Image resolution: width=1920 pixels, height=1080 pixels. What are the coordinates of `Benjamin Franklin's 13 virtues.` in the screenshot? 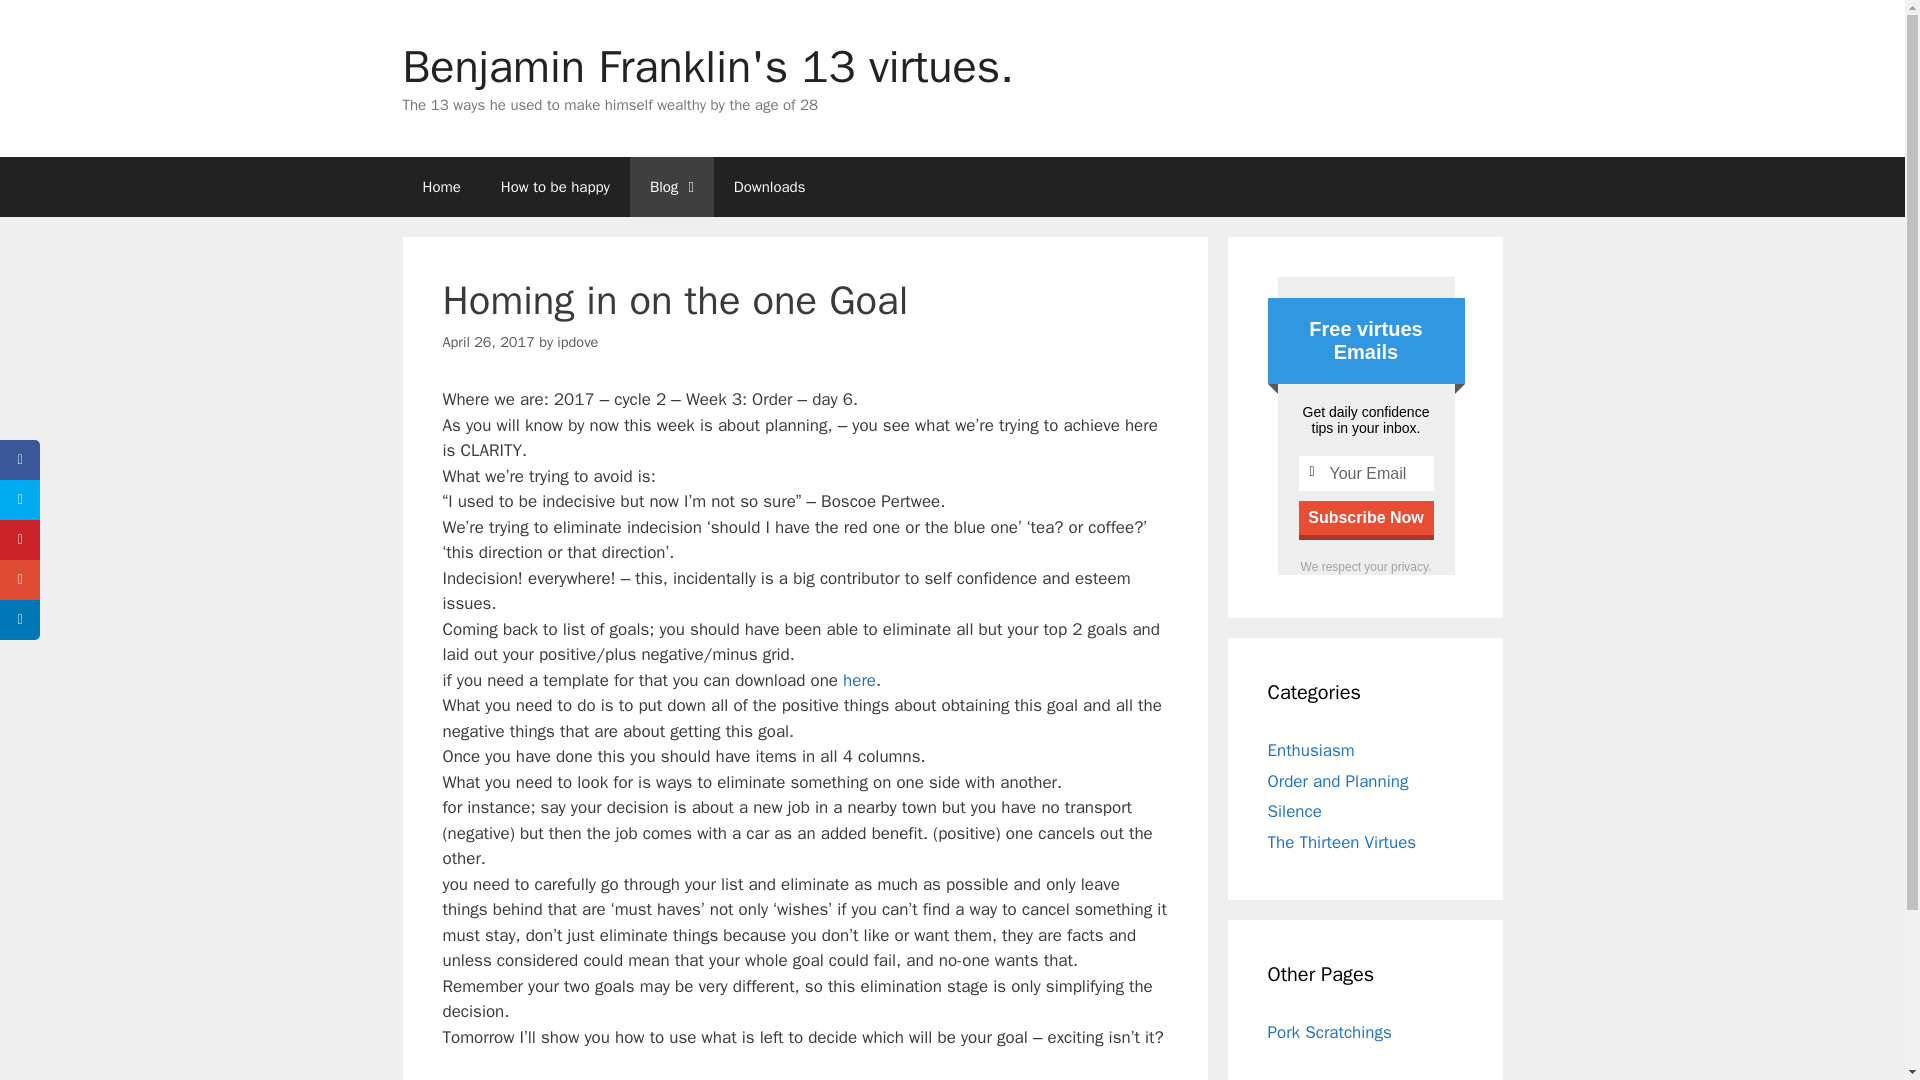 It's located at (707, 66).